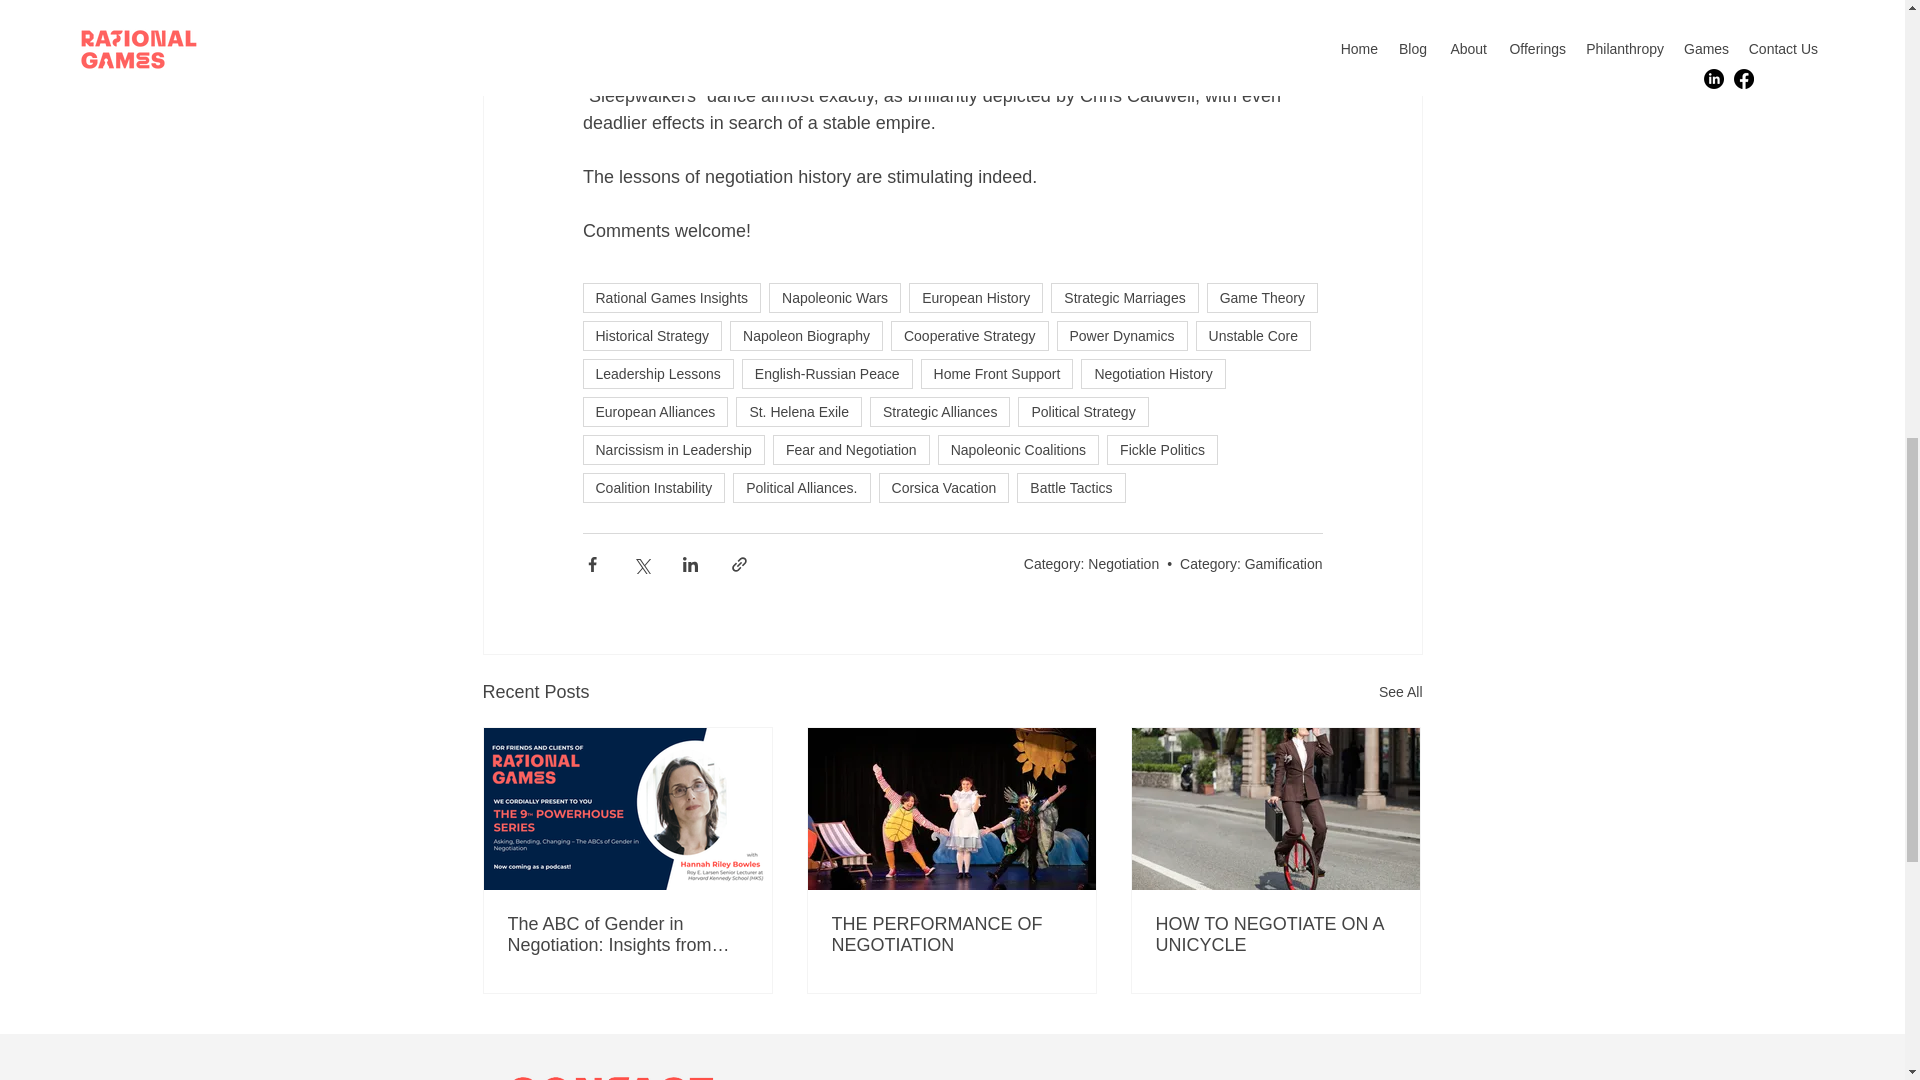 This screenshot has height=1080, width=1920. Describe the element at coordinates (672, 450) in the screenshot. I see `Narcissism in Leadership` at that location.